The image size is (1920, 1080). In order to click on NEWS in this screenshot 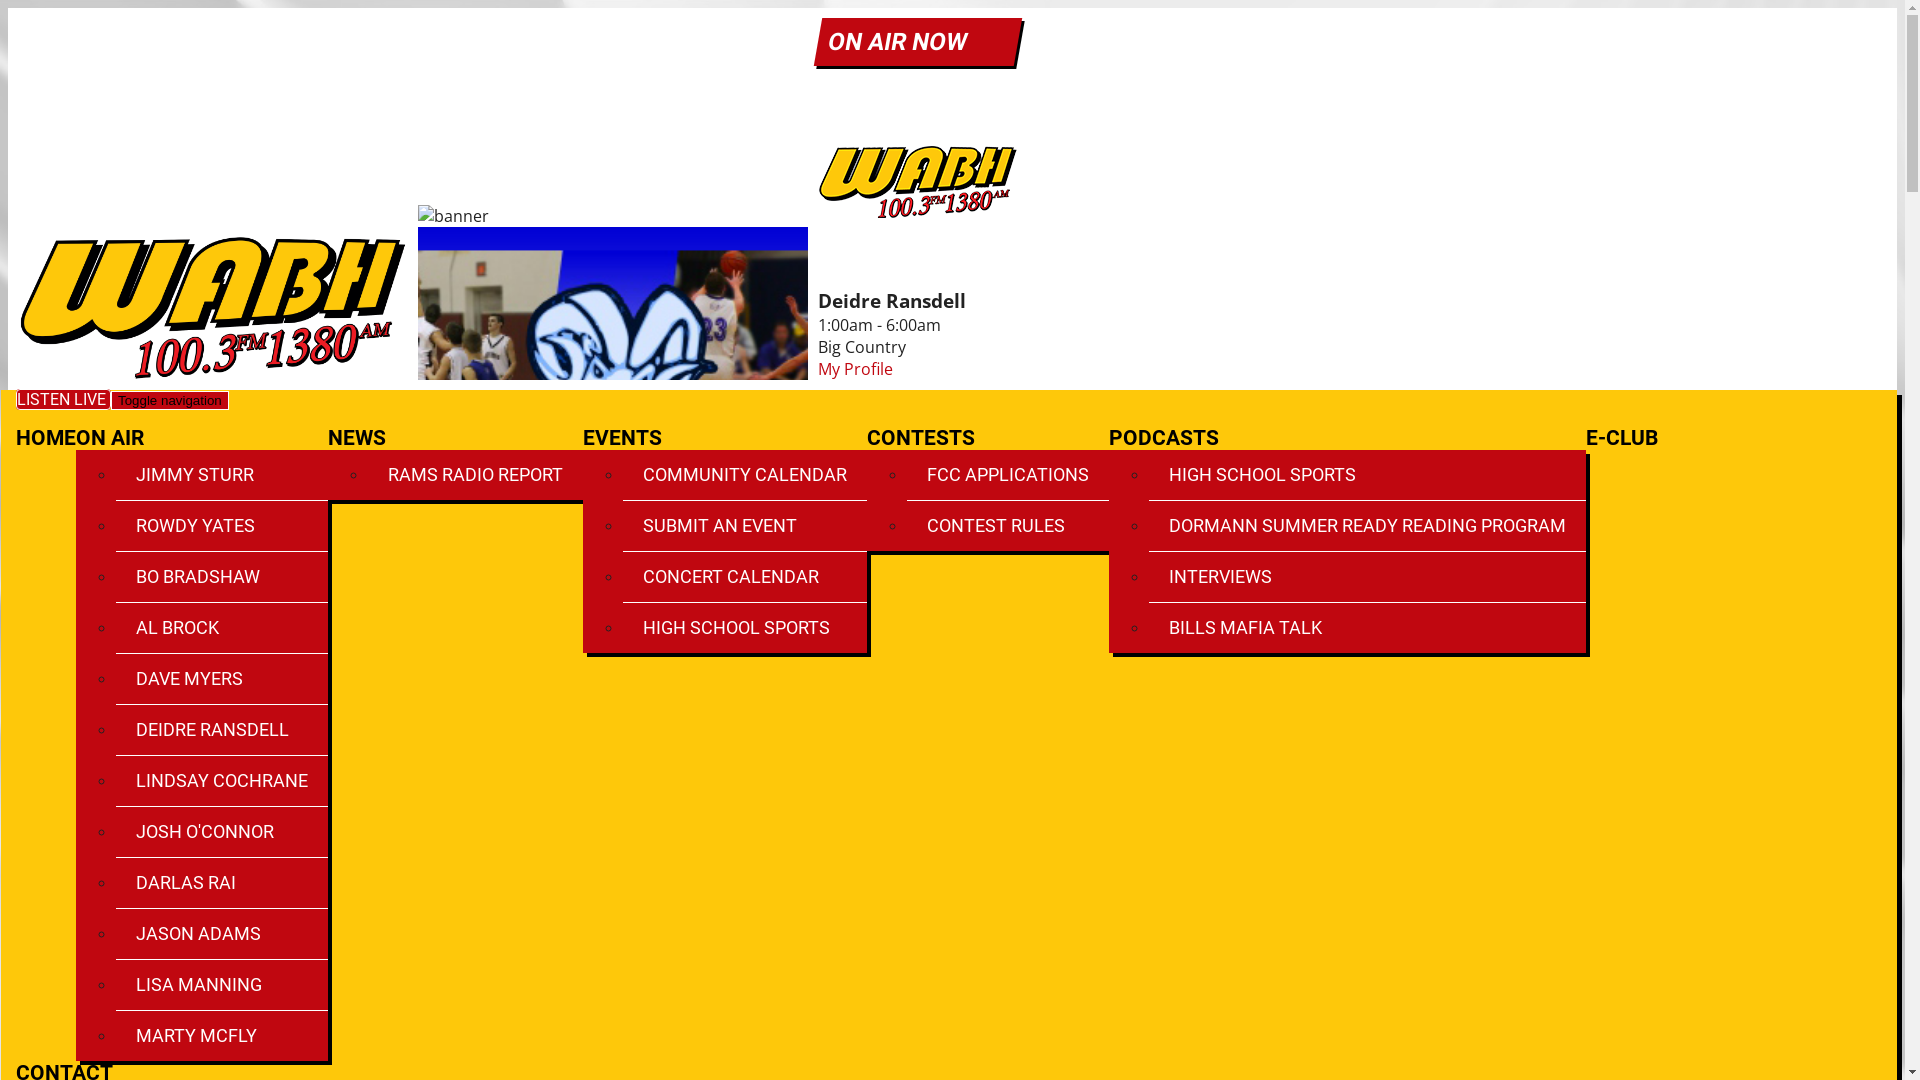, I will do `click(357, 438)`.